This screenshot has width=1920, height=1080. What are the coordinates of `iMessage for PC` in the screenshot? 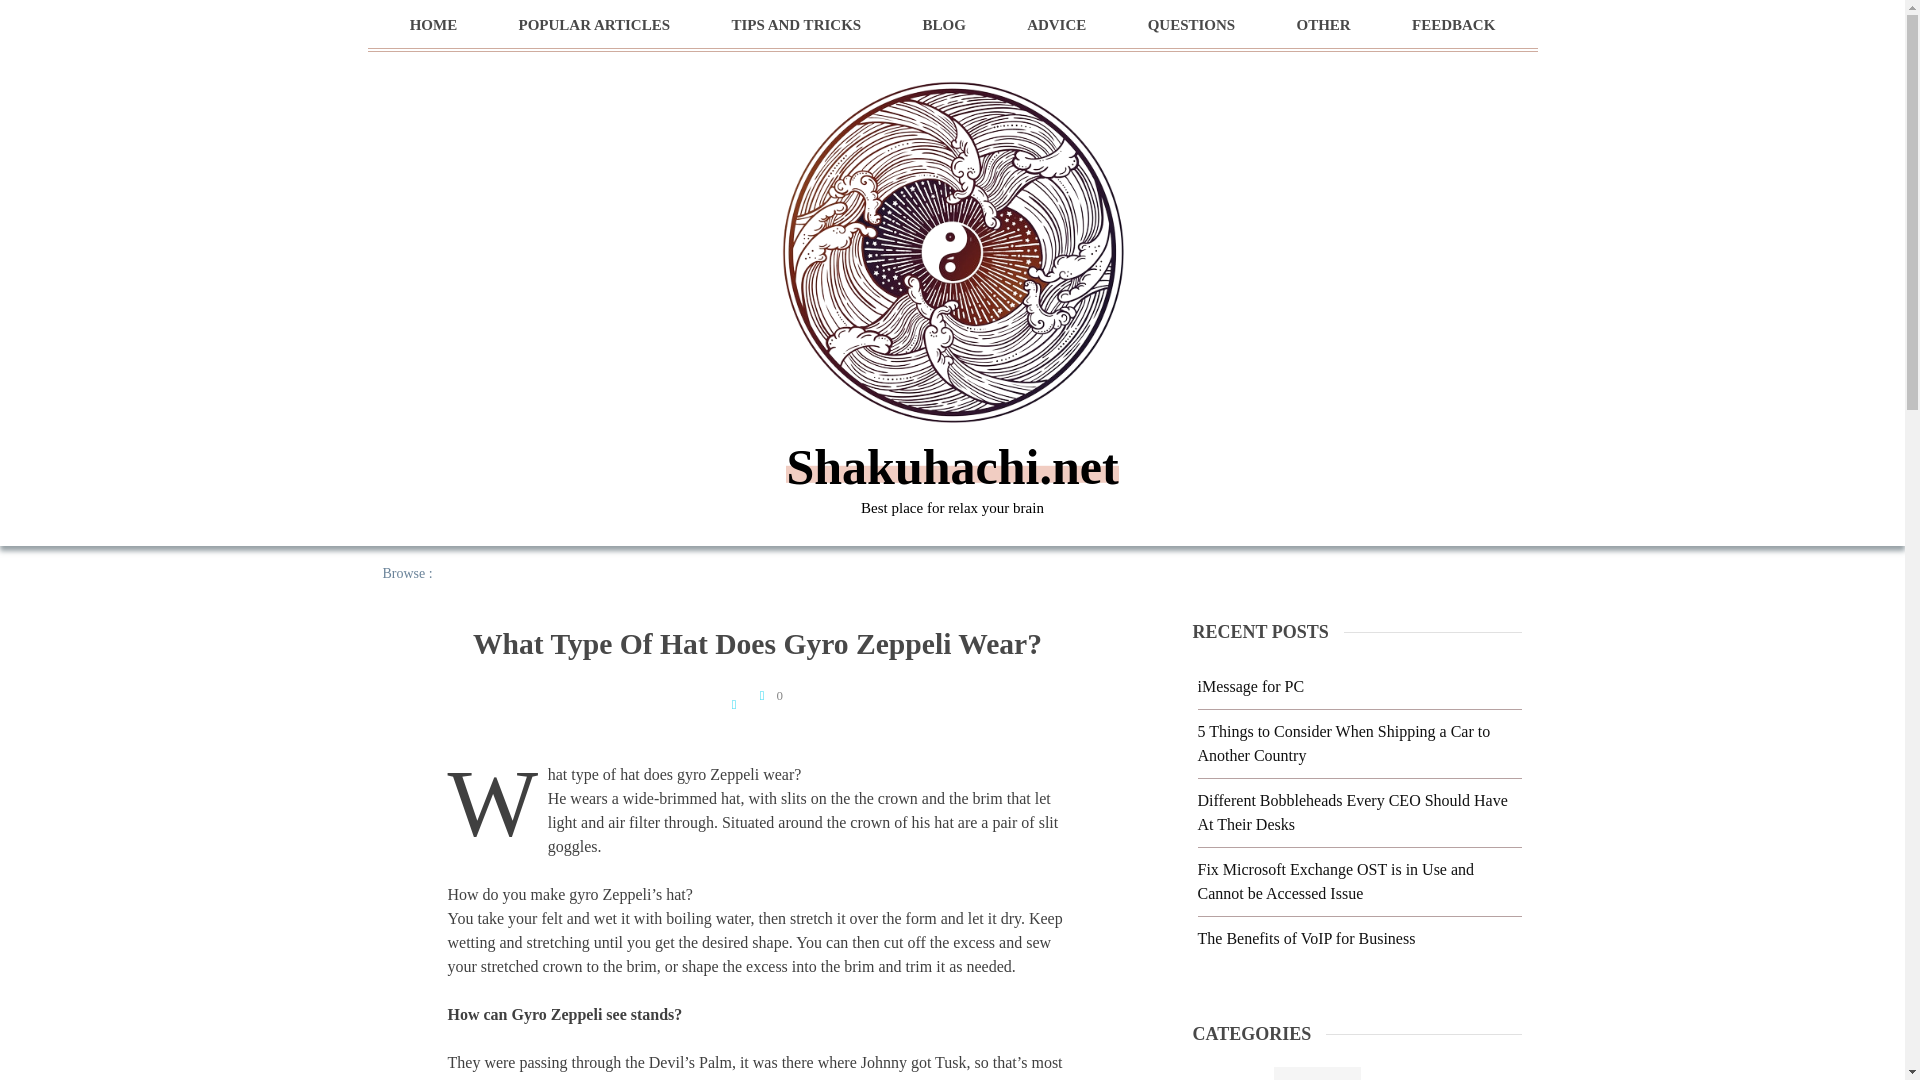 It's located at (1252, 686).